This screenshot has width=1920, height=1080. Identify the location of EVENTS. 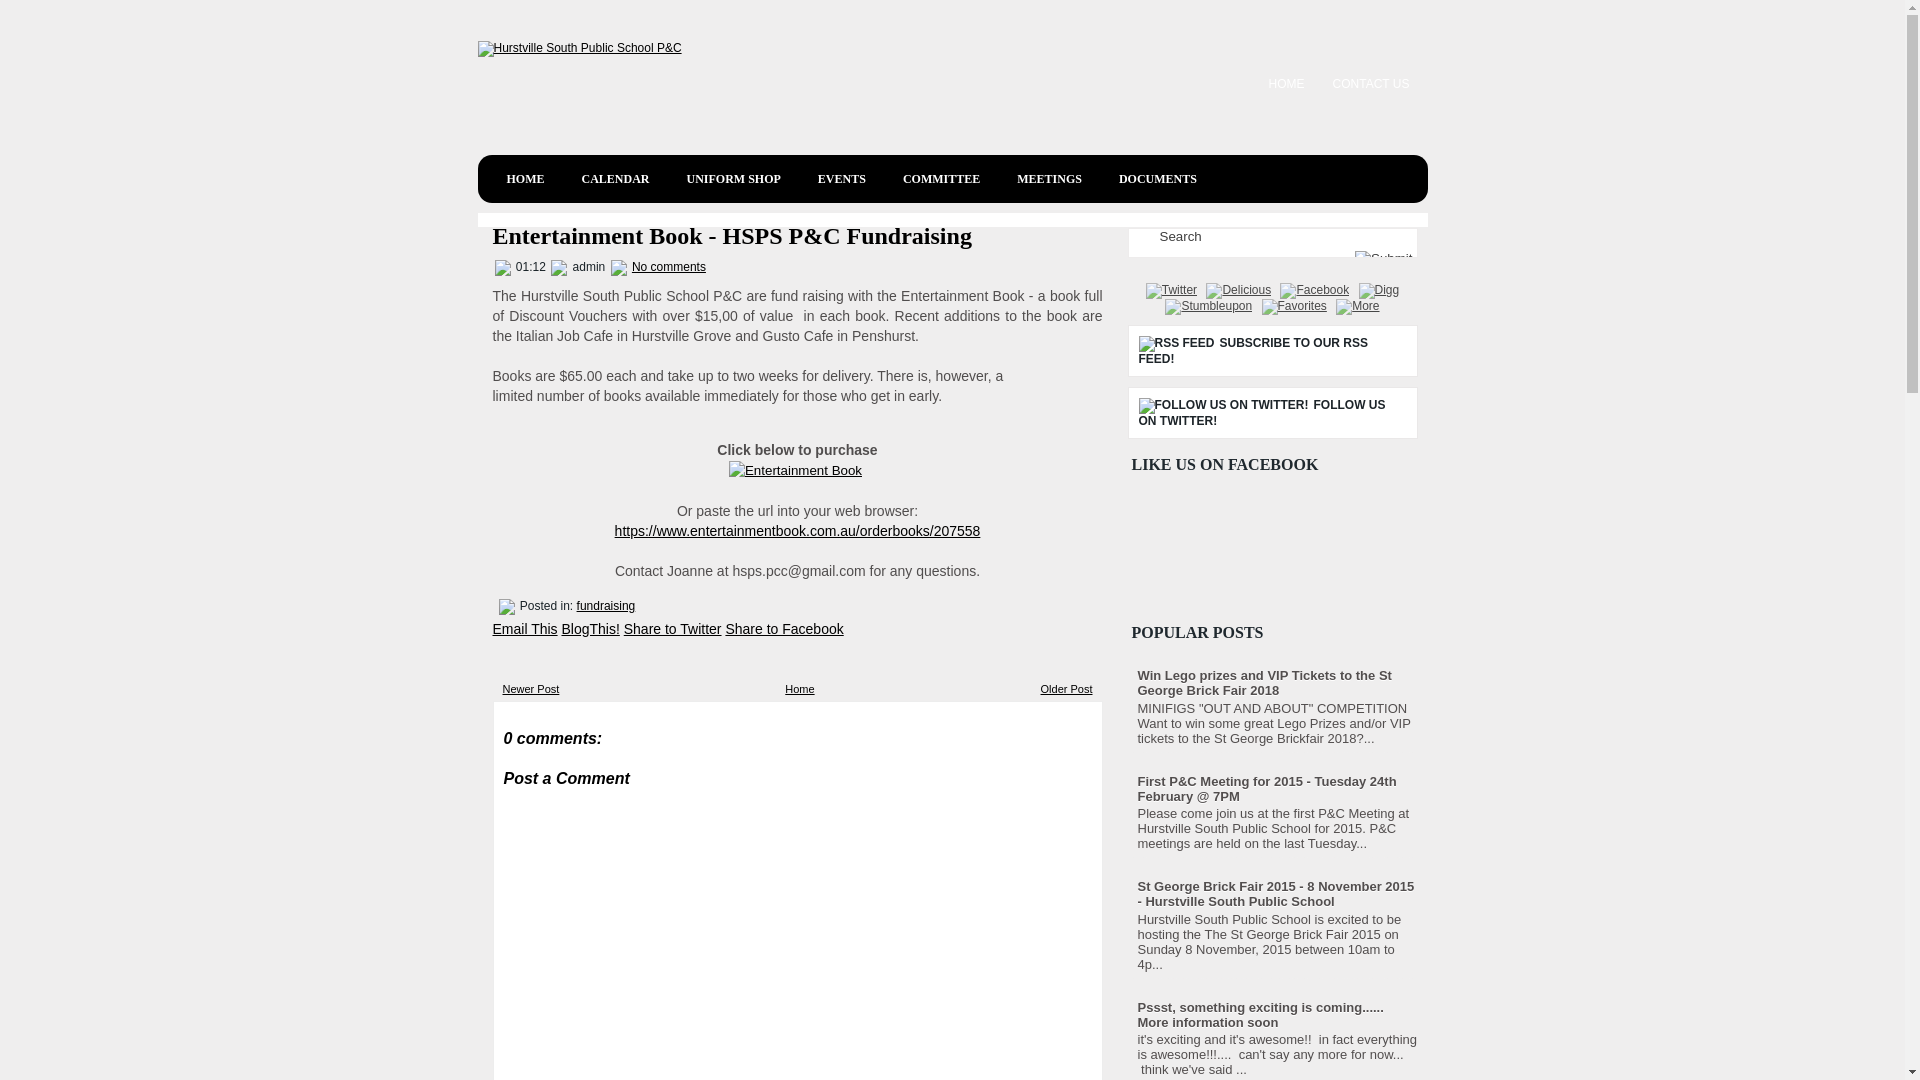
(842, 179).